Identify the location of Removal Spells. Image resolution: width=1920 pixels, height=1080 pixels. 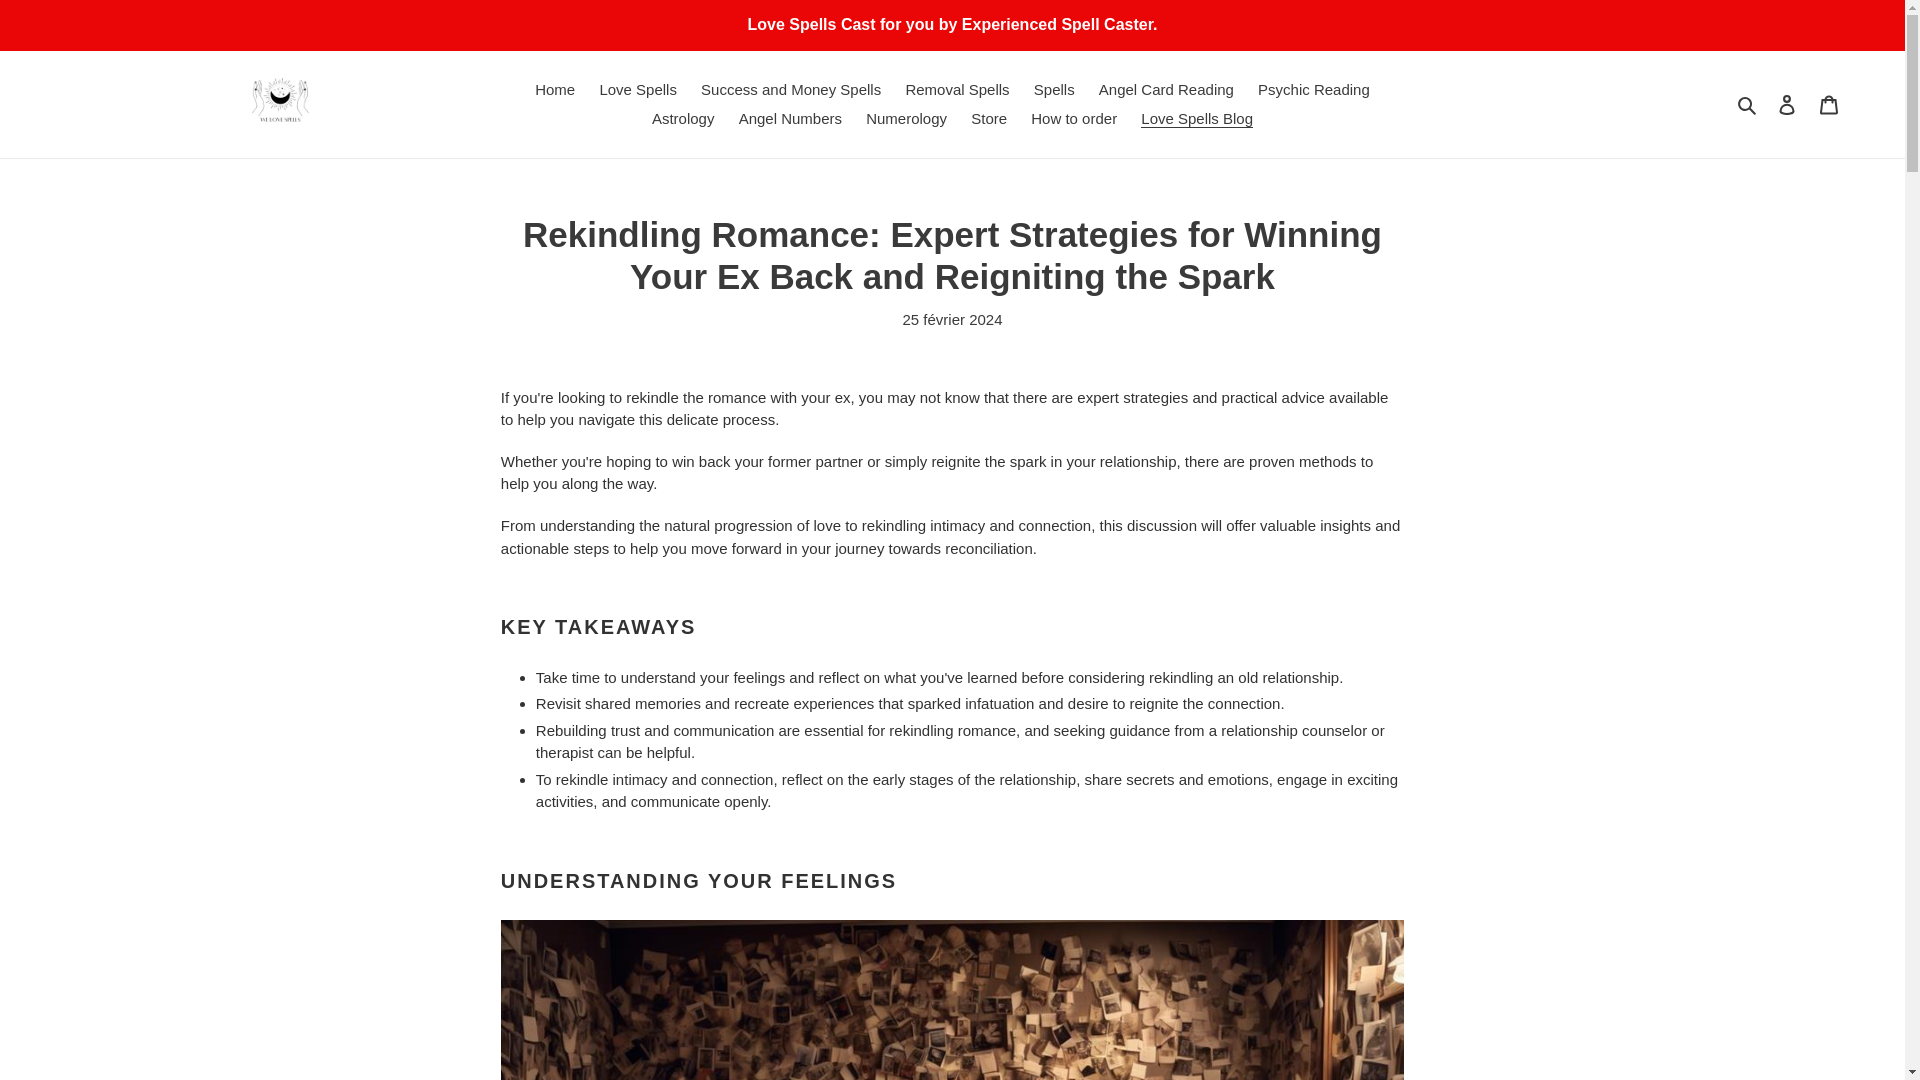
(956, 90).